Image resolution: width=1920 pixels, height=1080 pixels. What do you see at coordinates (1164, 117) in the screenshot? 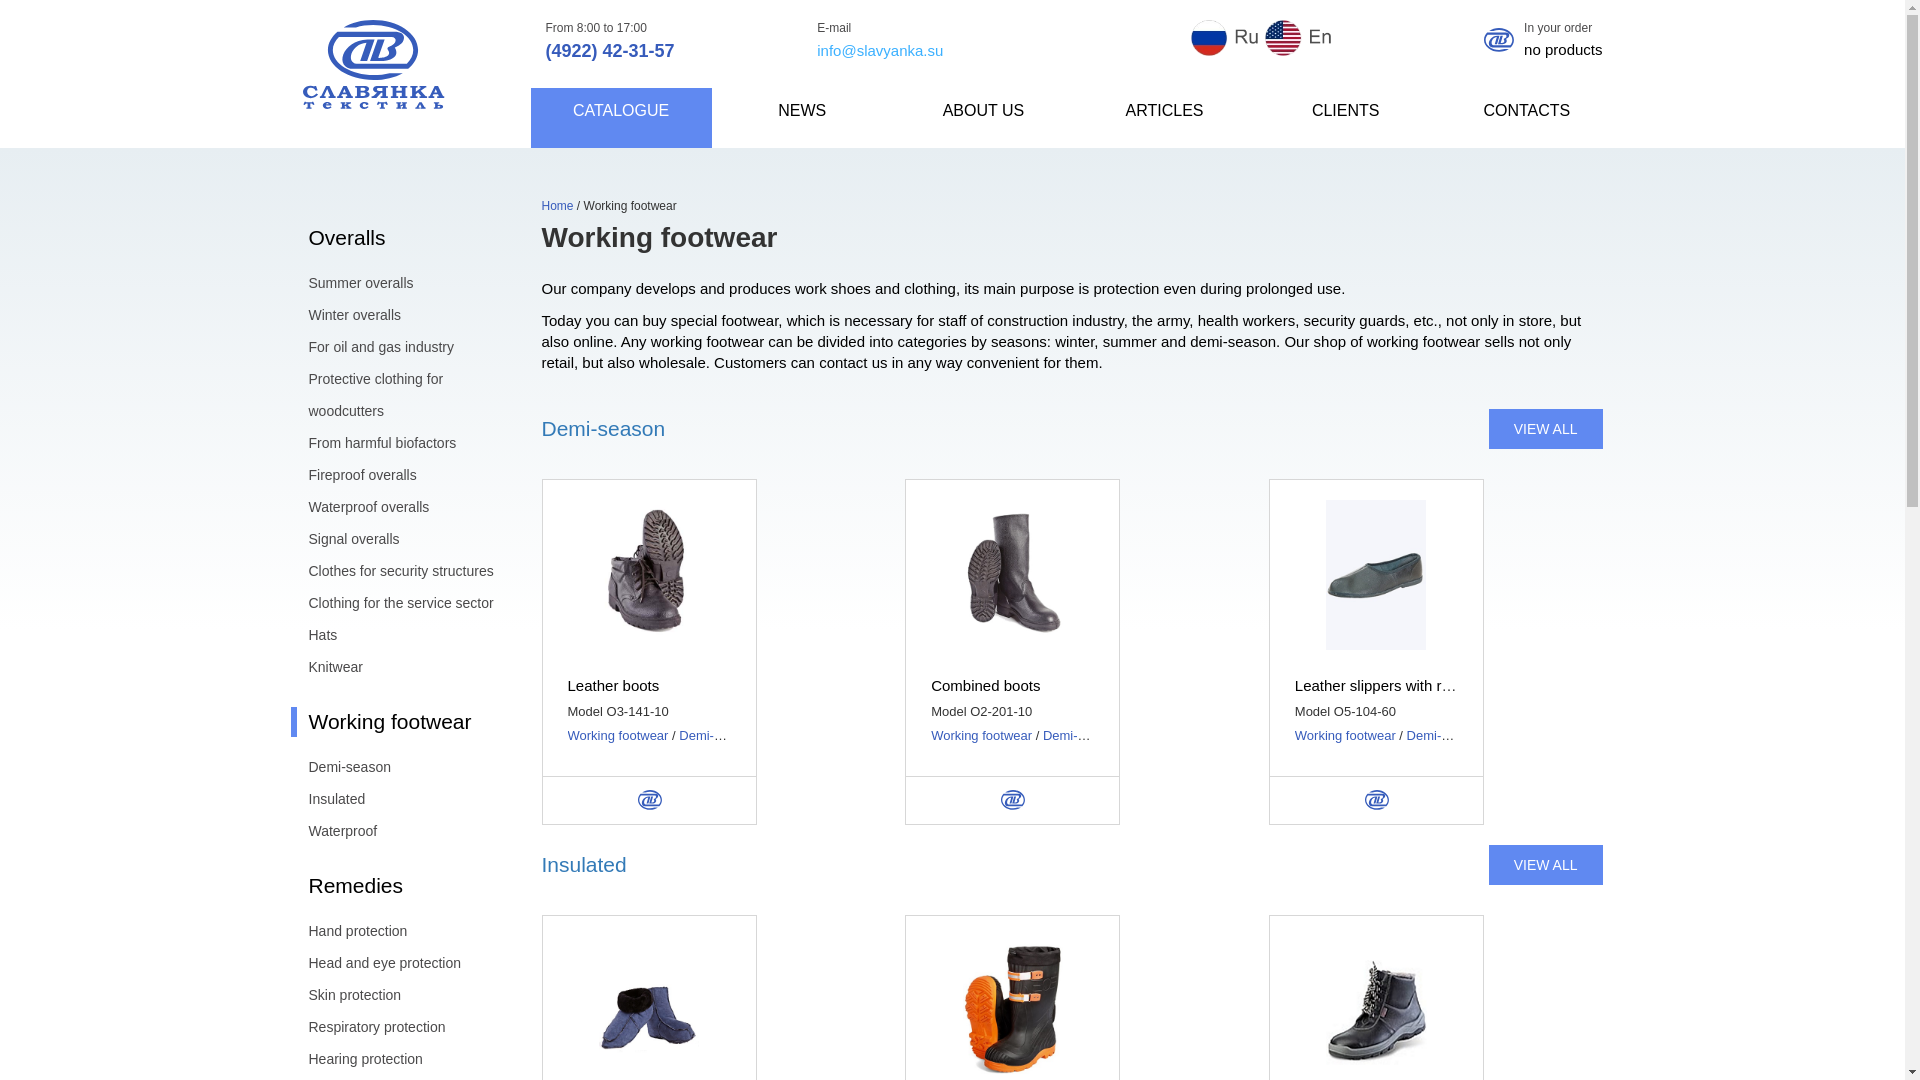
I see `ARTICLES` at bounding box center [1164, 117].